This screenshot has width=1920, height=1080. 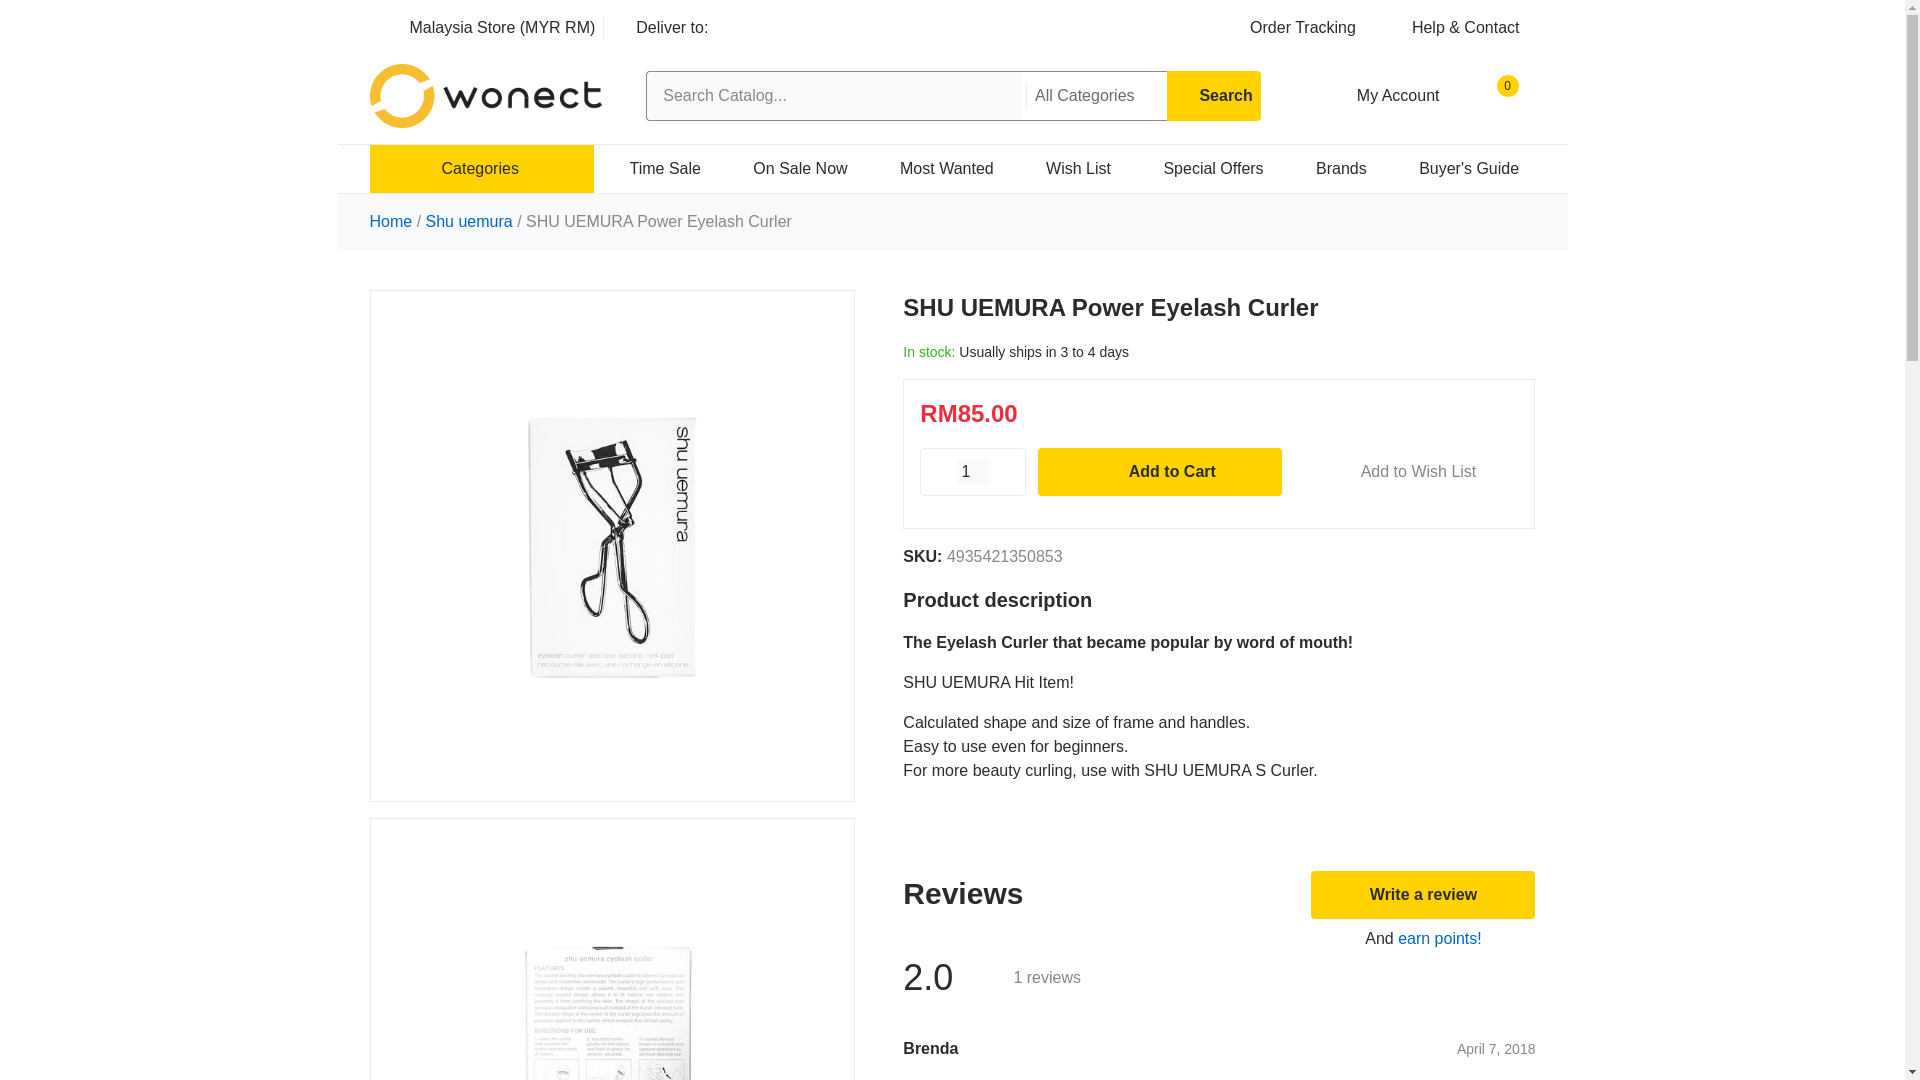 I want to click on Add to Wish List, so click(x=1406, y=472).